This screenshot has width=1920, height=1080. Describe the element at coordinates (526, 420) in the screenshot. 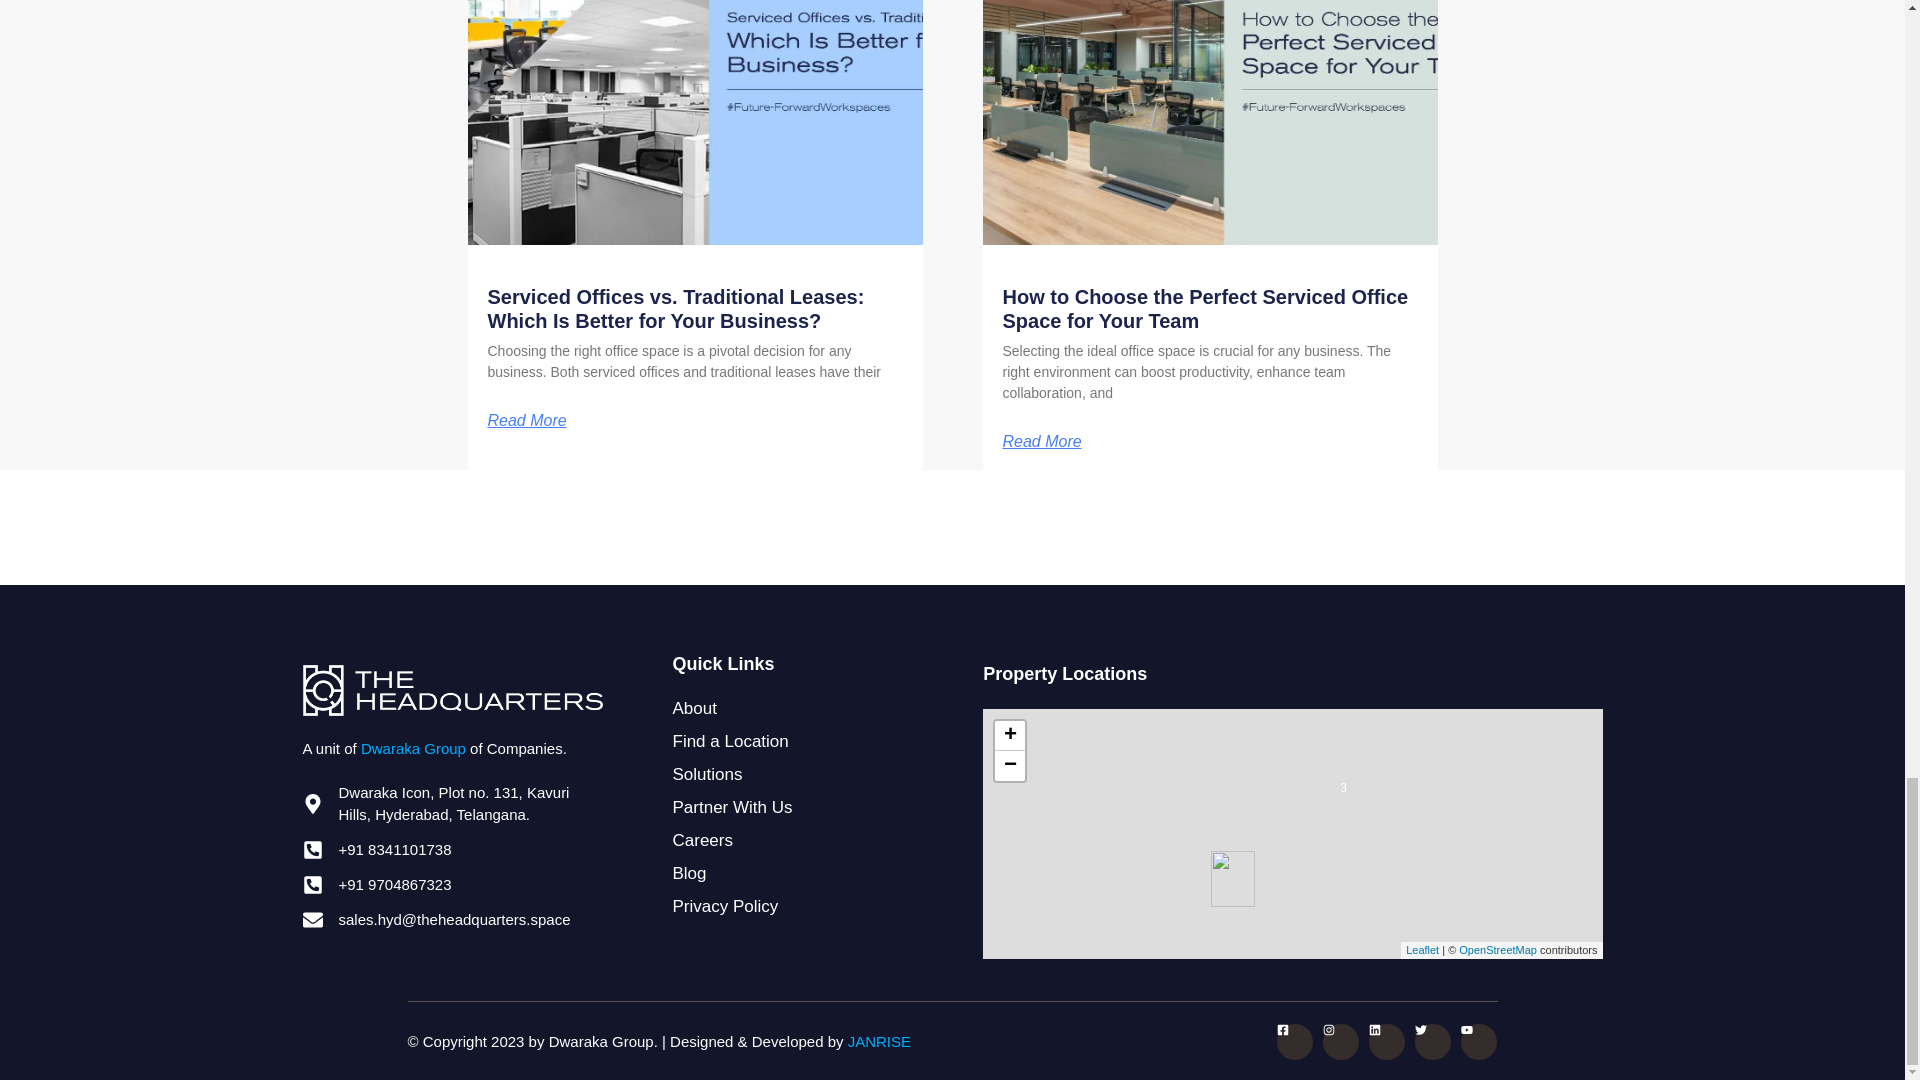

I see `Read More` at that location.